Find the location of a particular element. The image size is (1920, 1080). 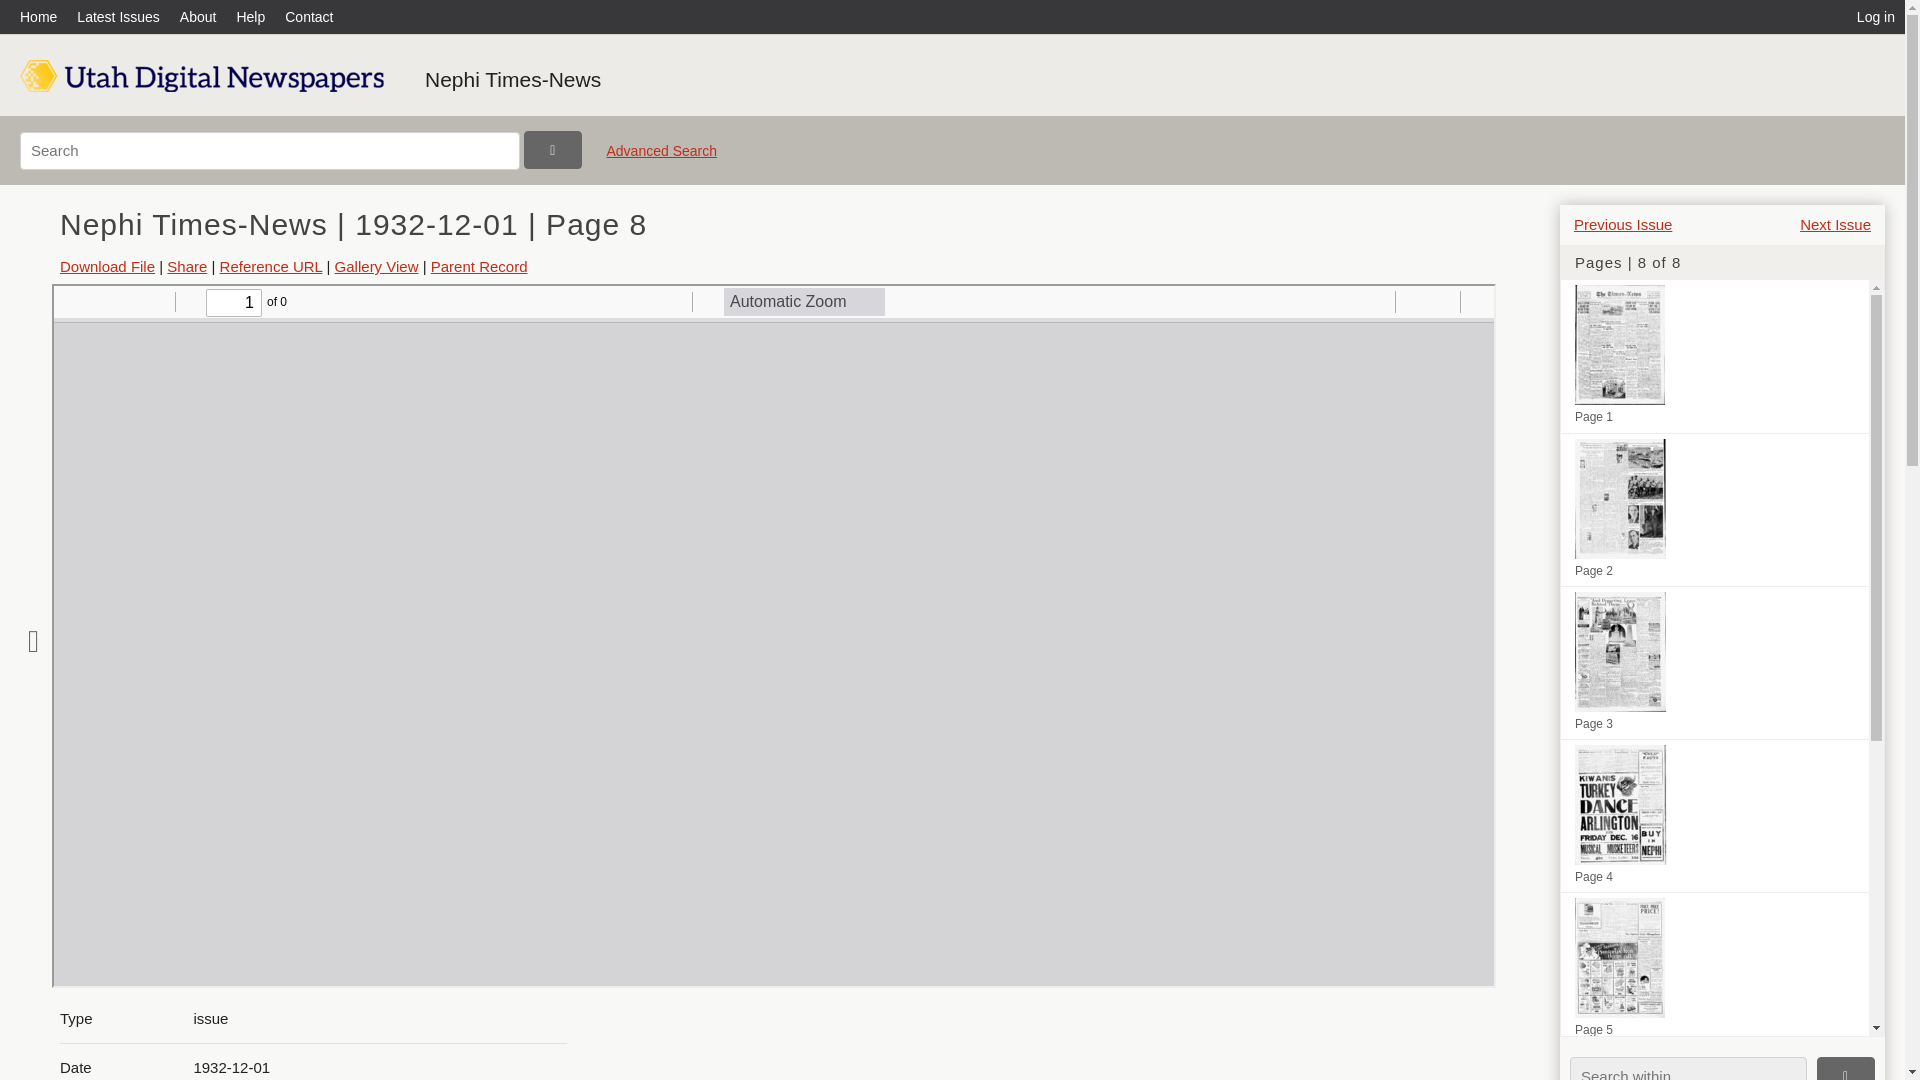

Page 4 is located at coordinates (1714, 816).